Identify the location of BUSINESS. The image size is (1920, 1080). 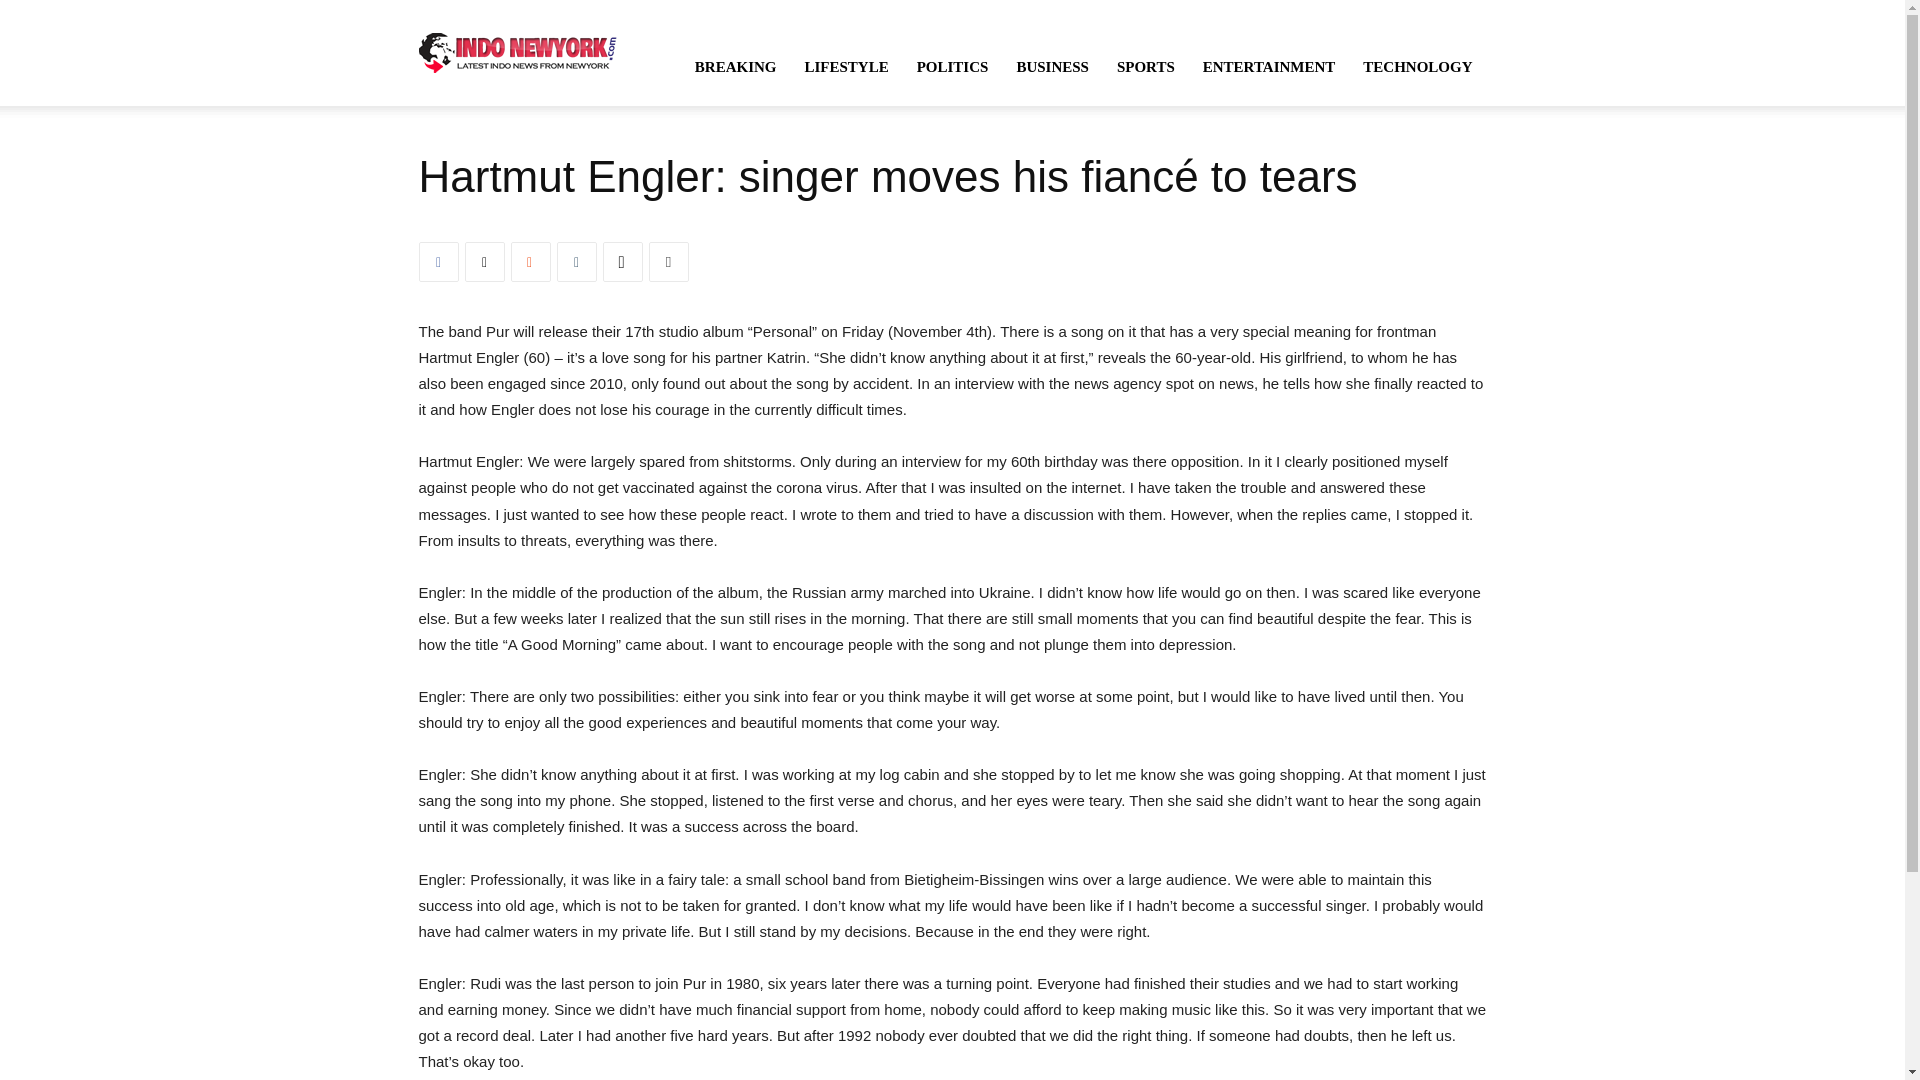
(1052, 66).